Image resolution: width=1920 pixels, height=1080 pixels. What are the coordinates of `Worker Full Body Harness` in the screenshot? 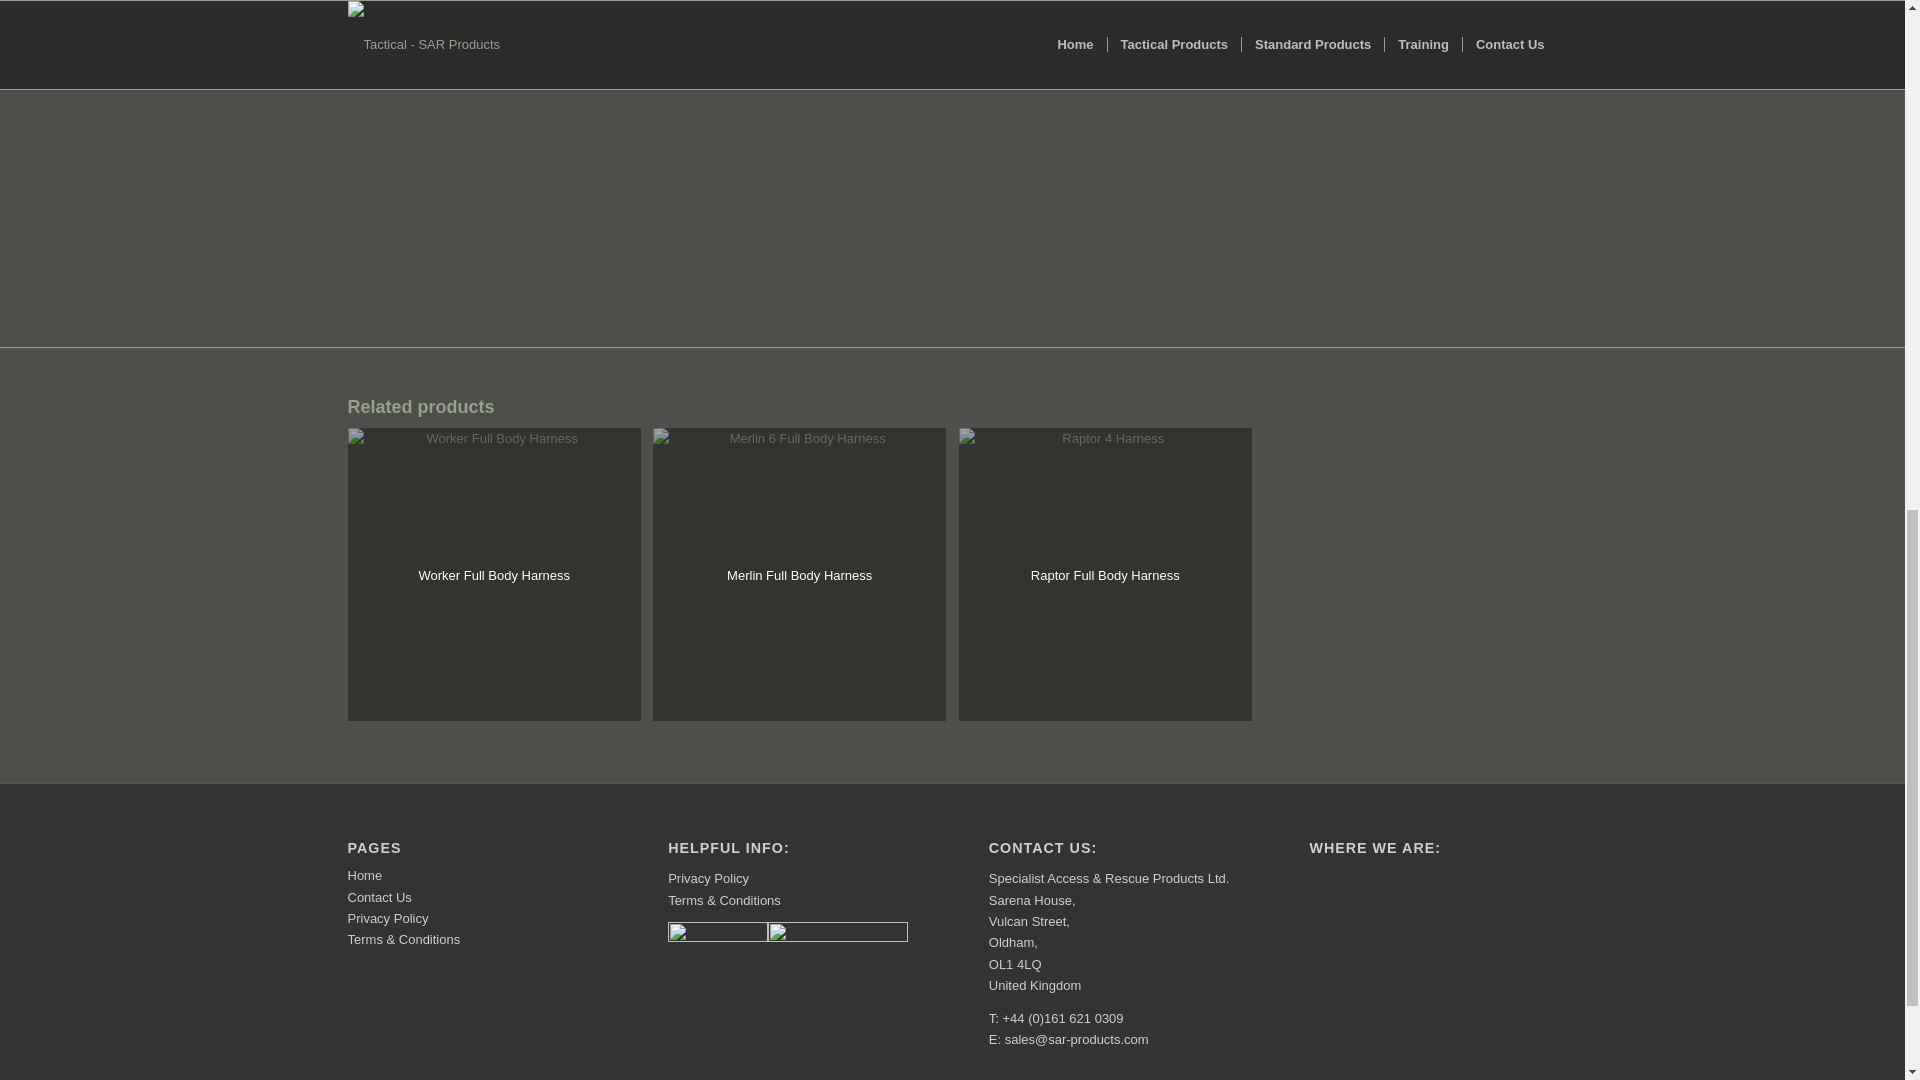 It's located at (494, 574).